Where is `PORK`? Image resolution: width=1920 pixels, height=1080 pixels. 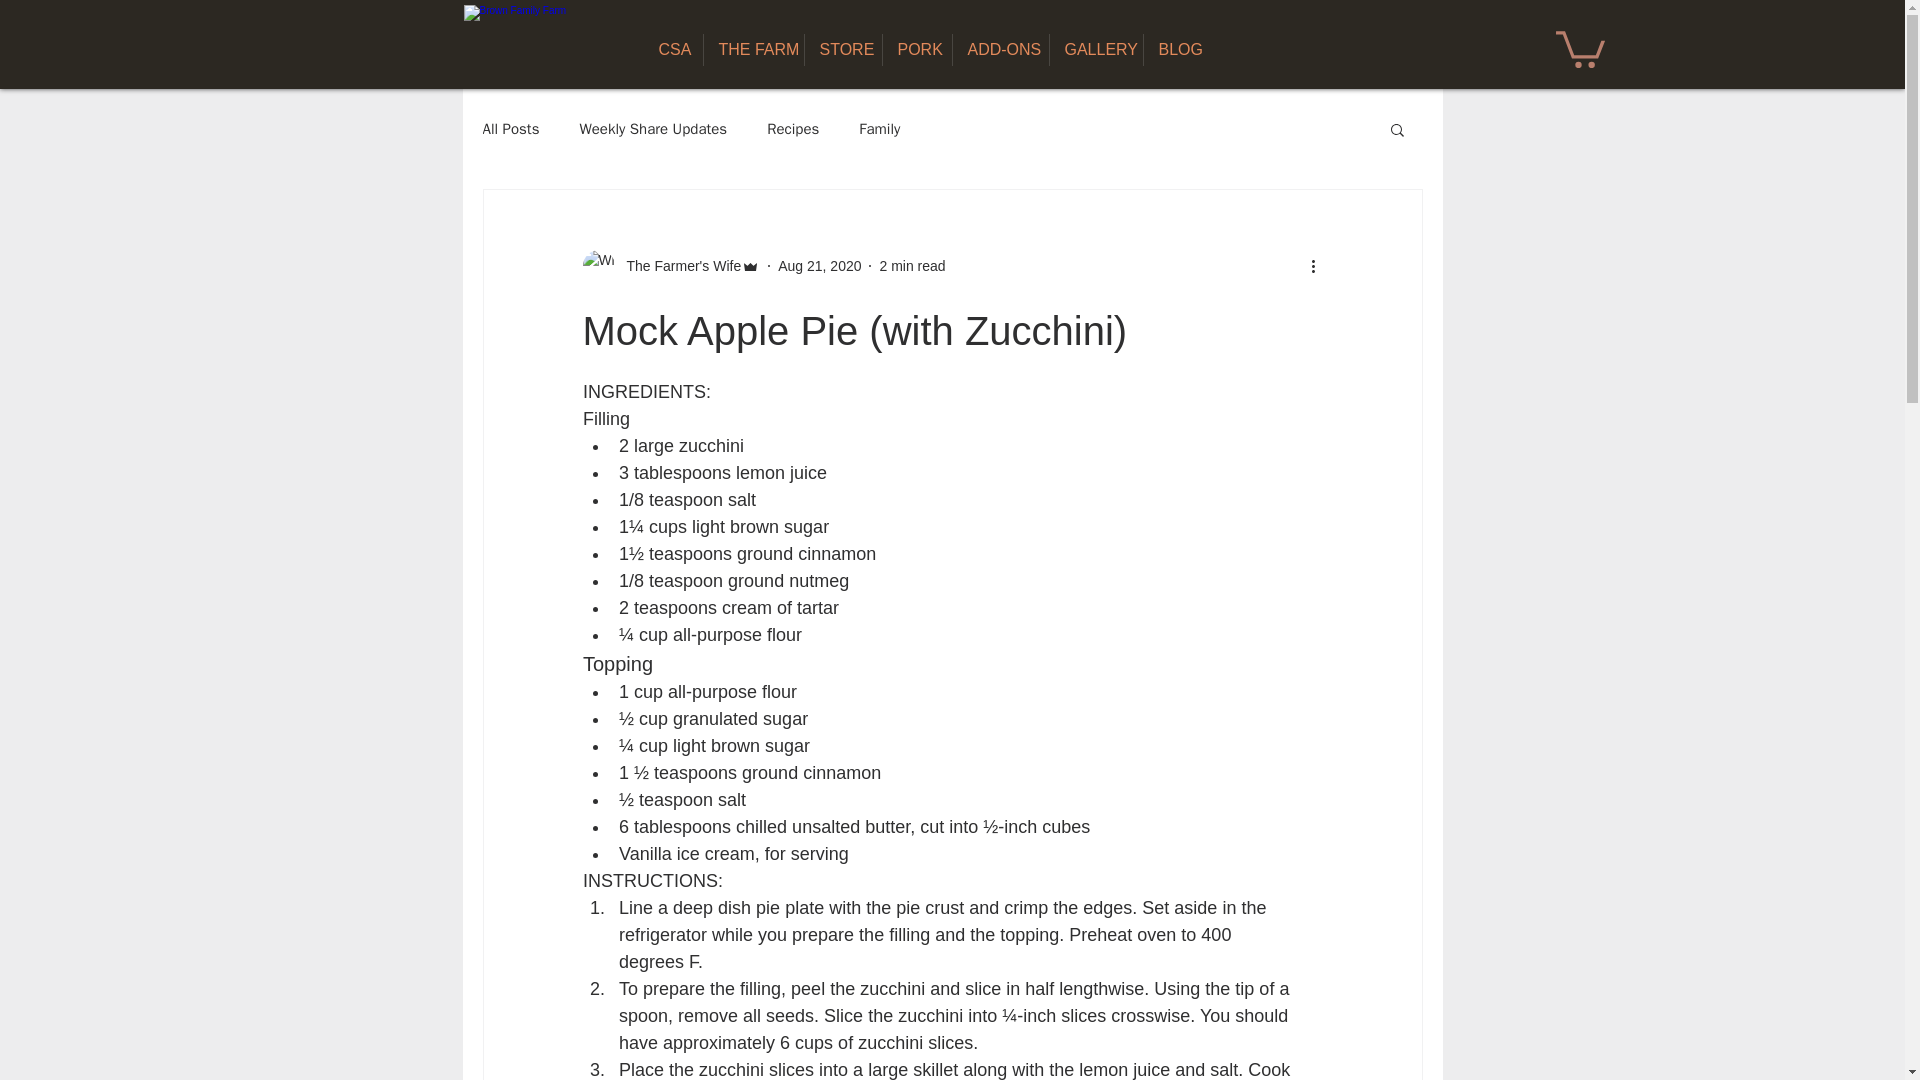
PORK is located at coordinates (916, 49).